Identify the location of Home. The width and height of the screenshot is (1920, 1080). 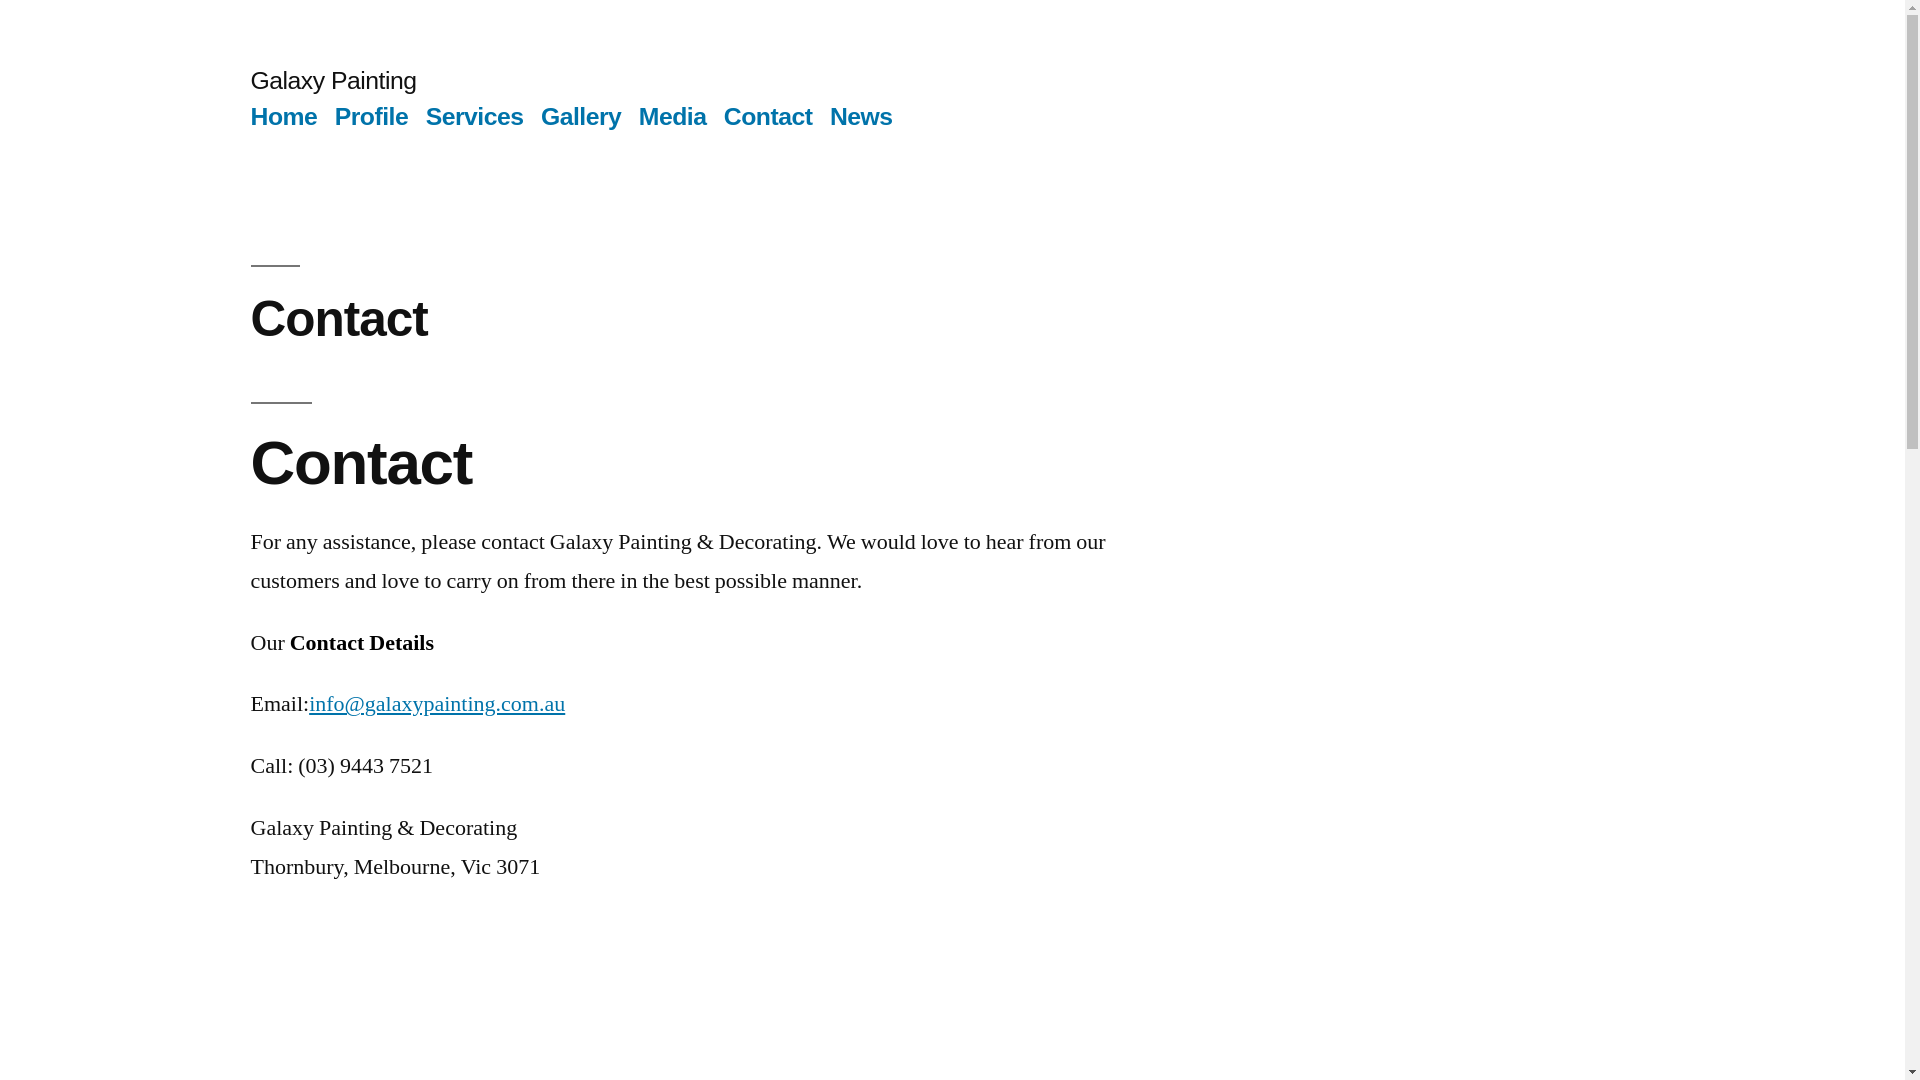
(284, 116).